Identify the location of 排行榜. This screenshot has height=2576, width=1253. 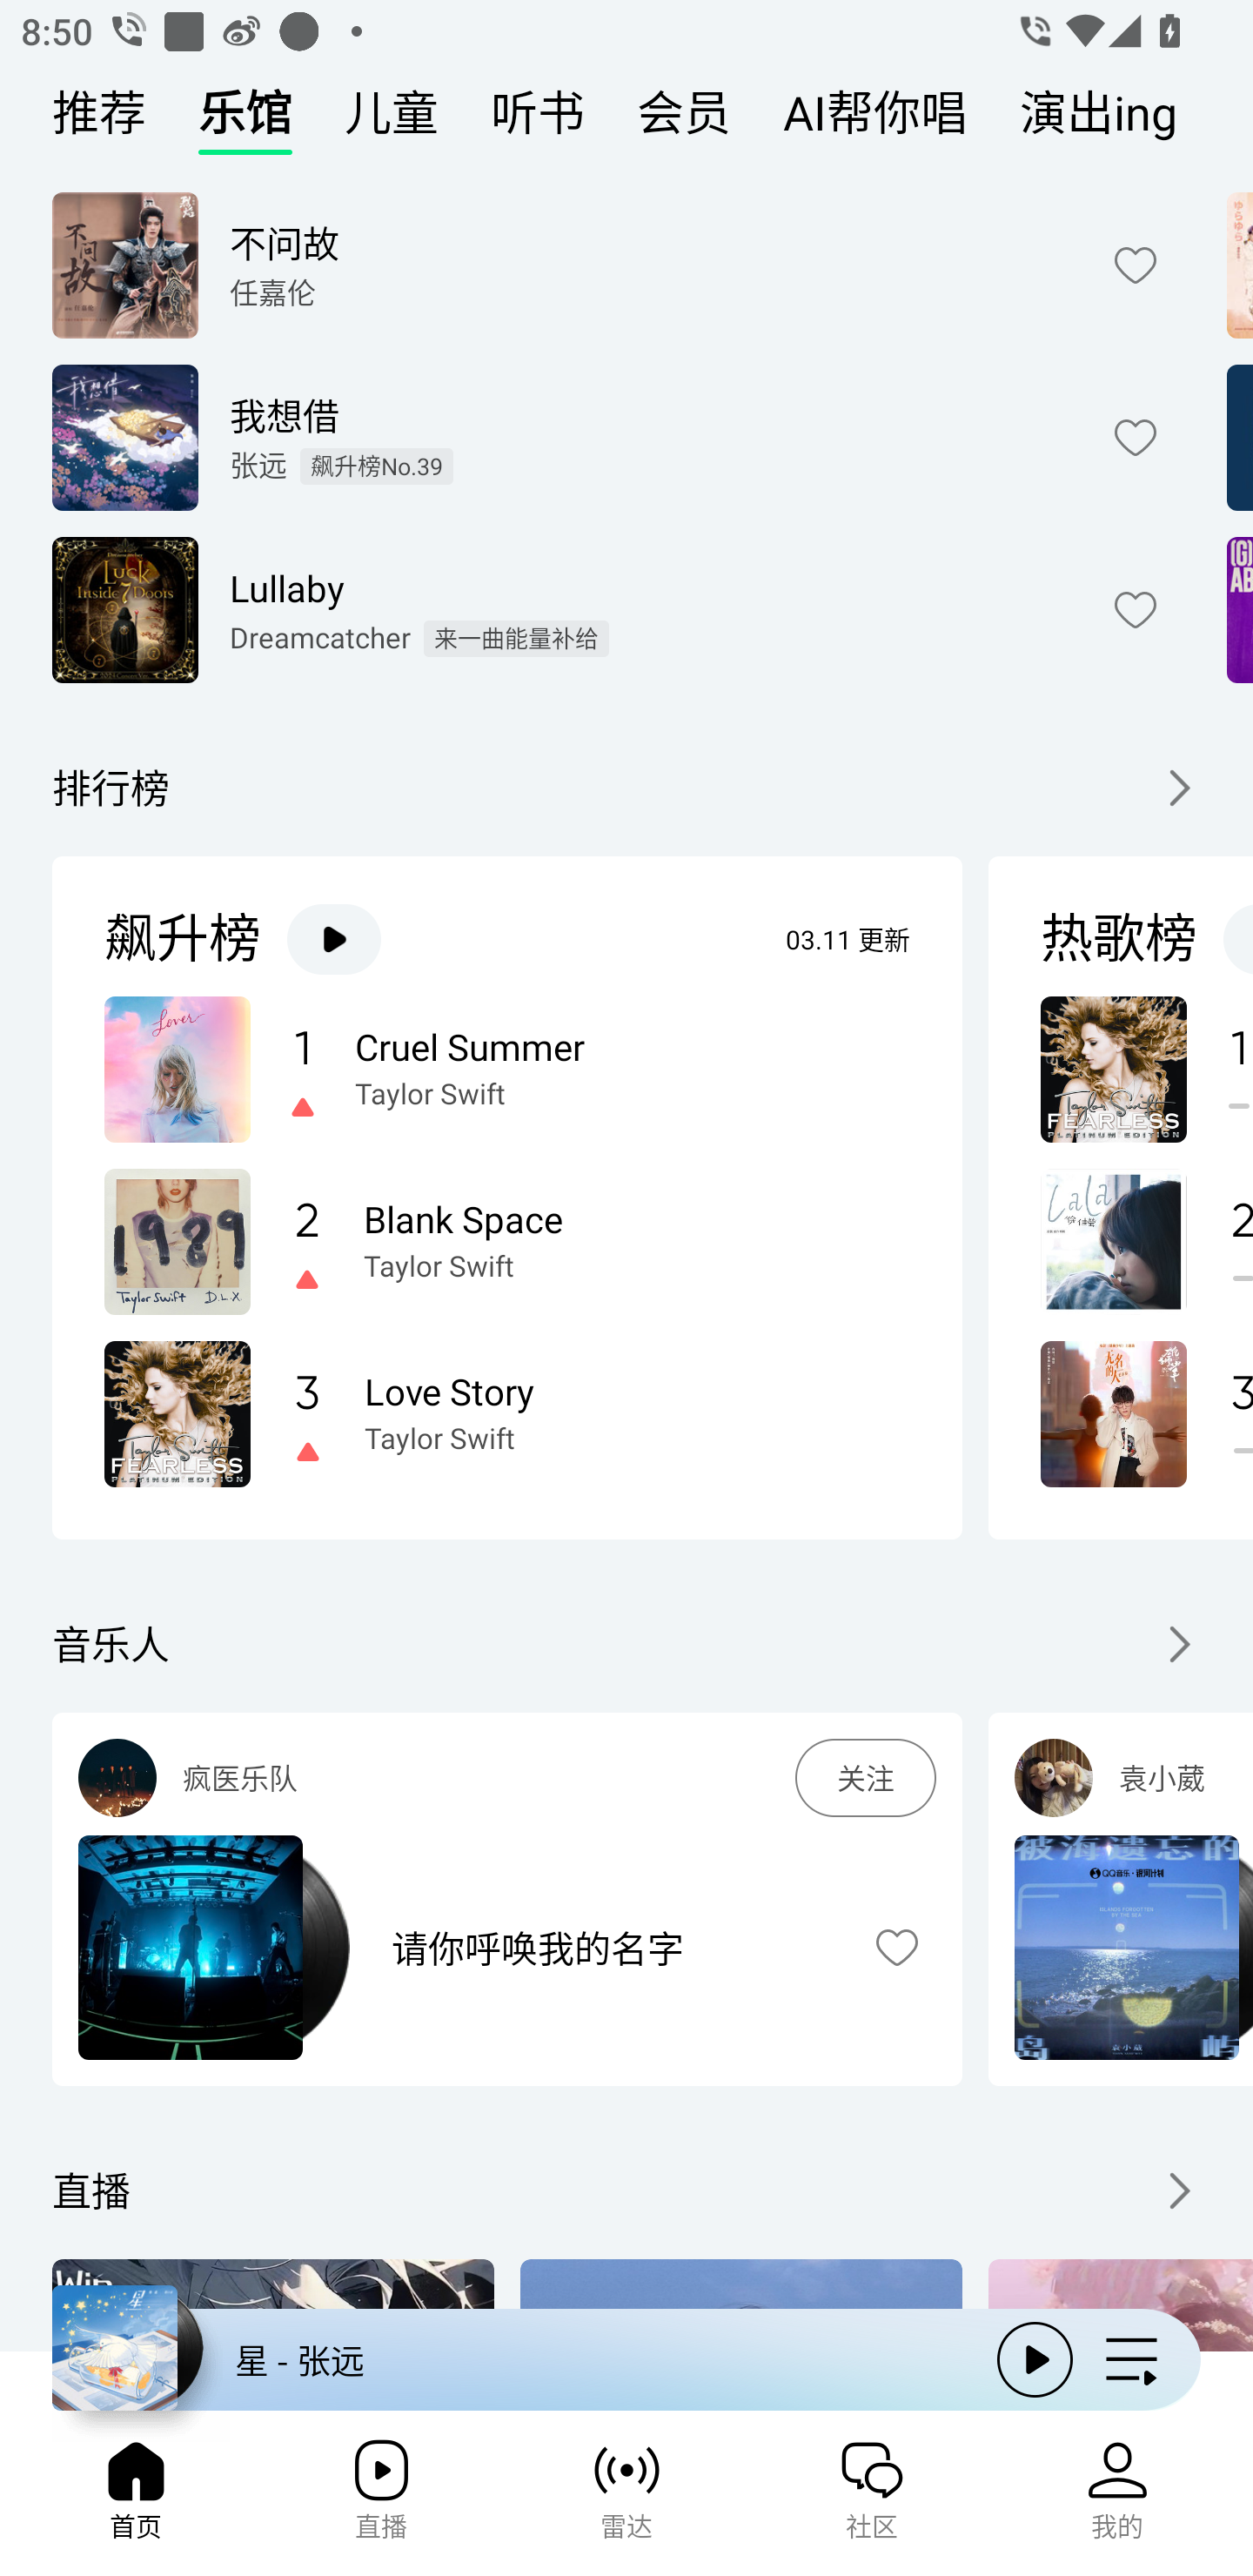
(111, 788).